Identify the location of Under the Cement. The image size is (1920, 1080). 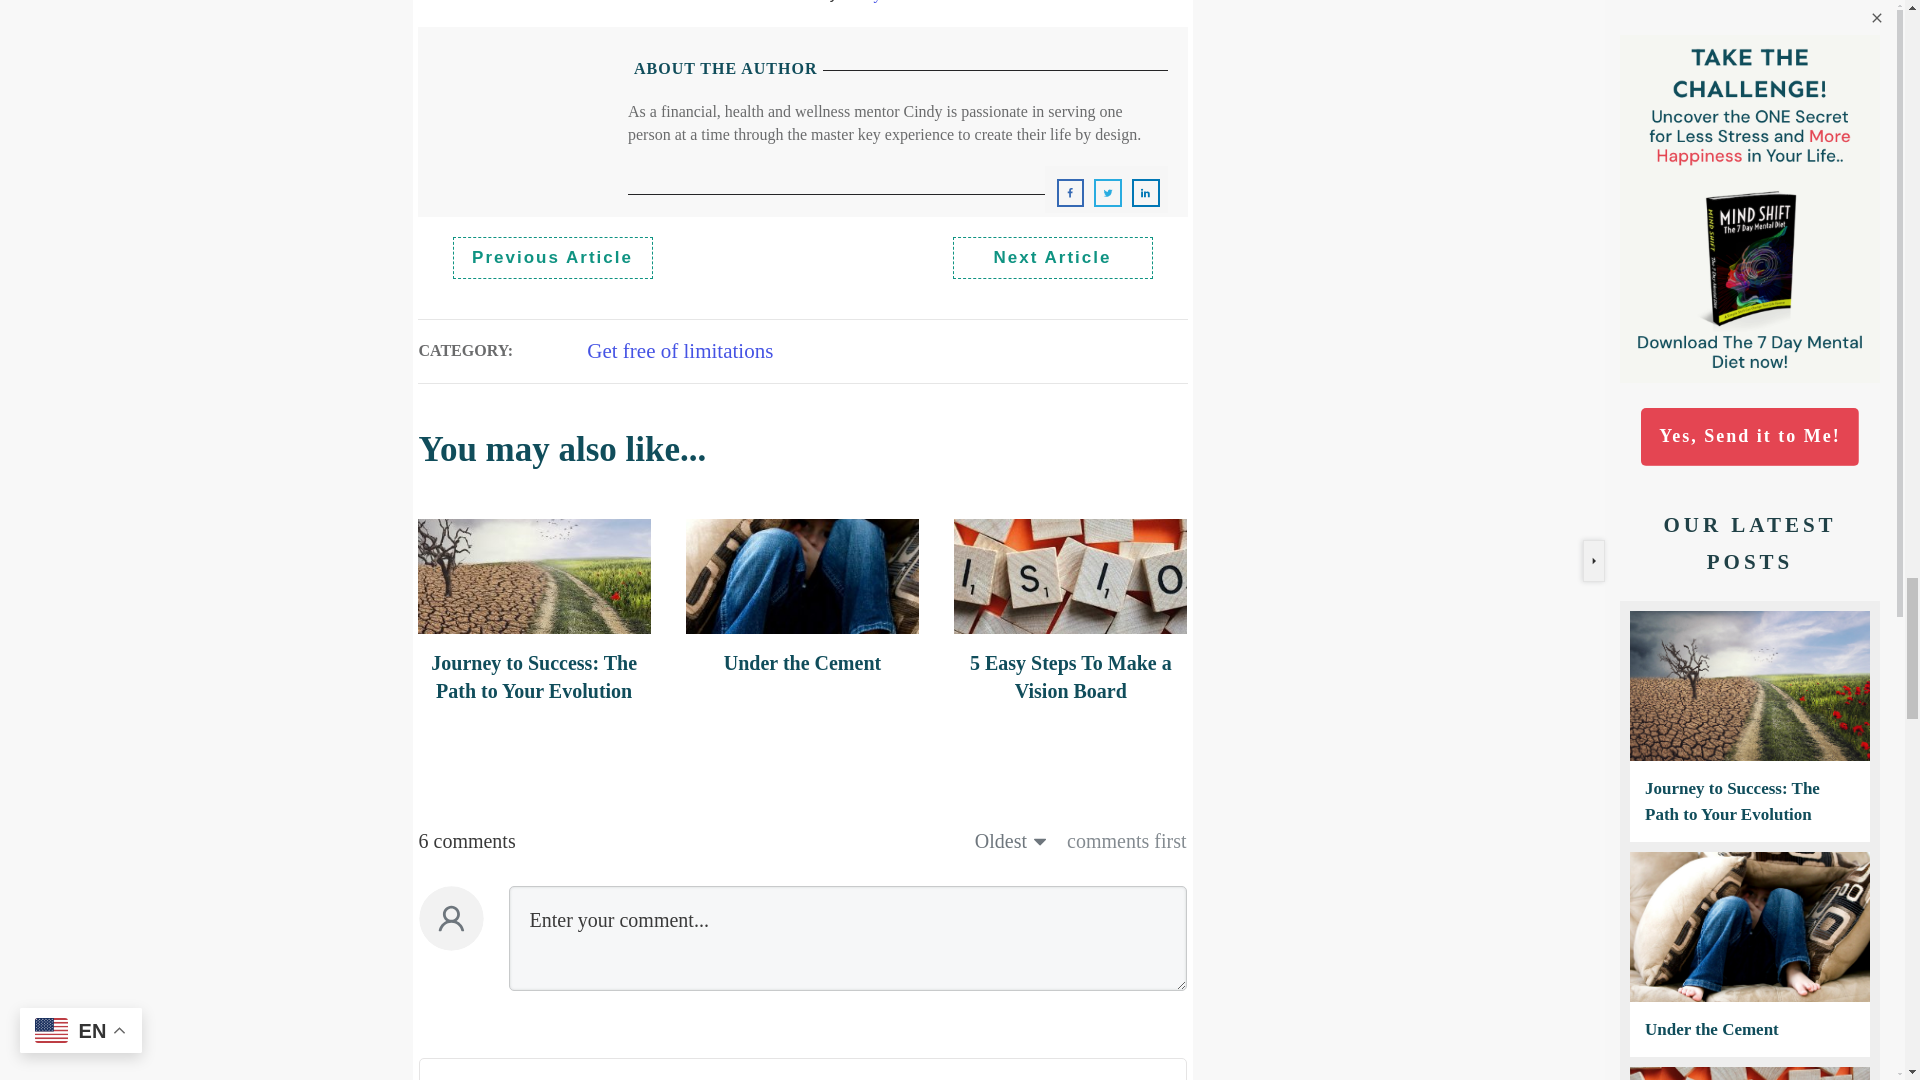
(802, 662).